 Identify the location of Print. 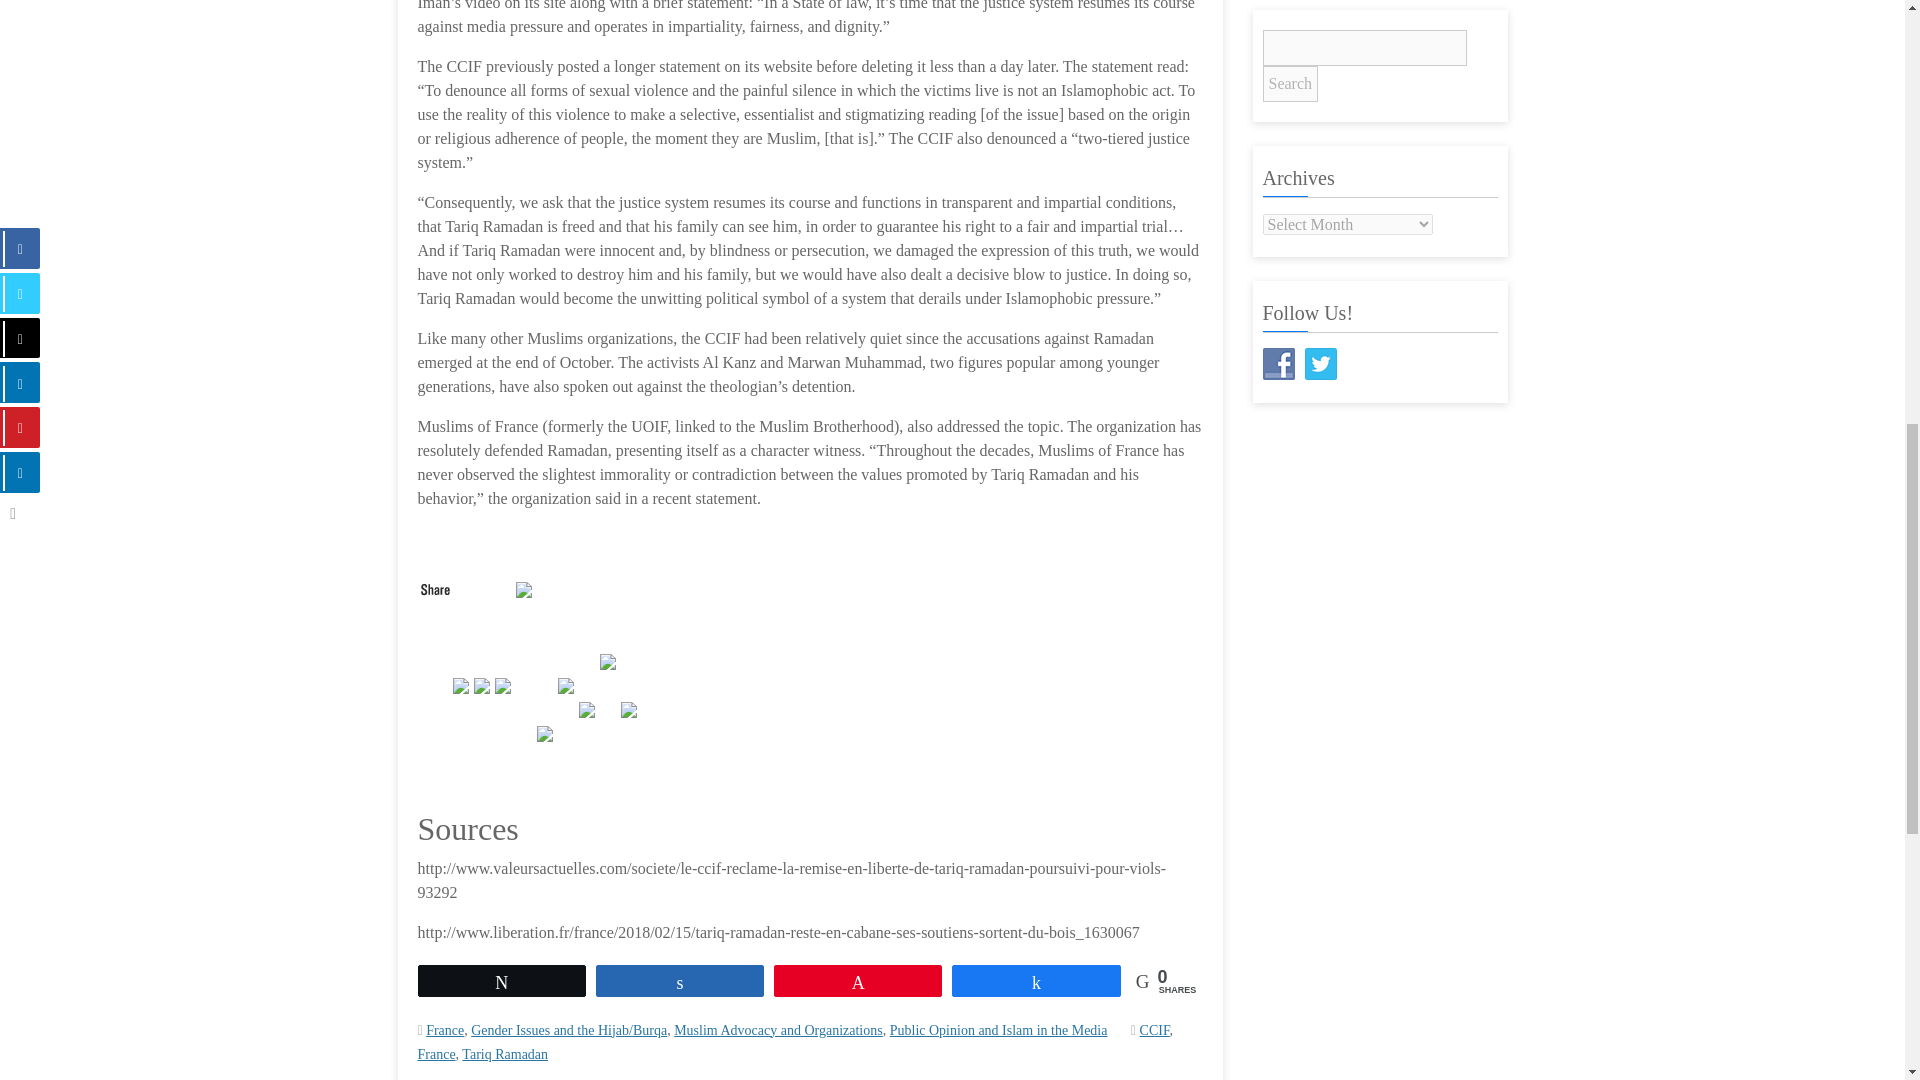
(630, 707).